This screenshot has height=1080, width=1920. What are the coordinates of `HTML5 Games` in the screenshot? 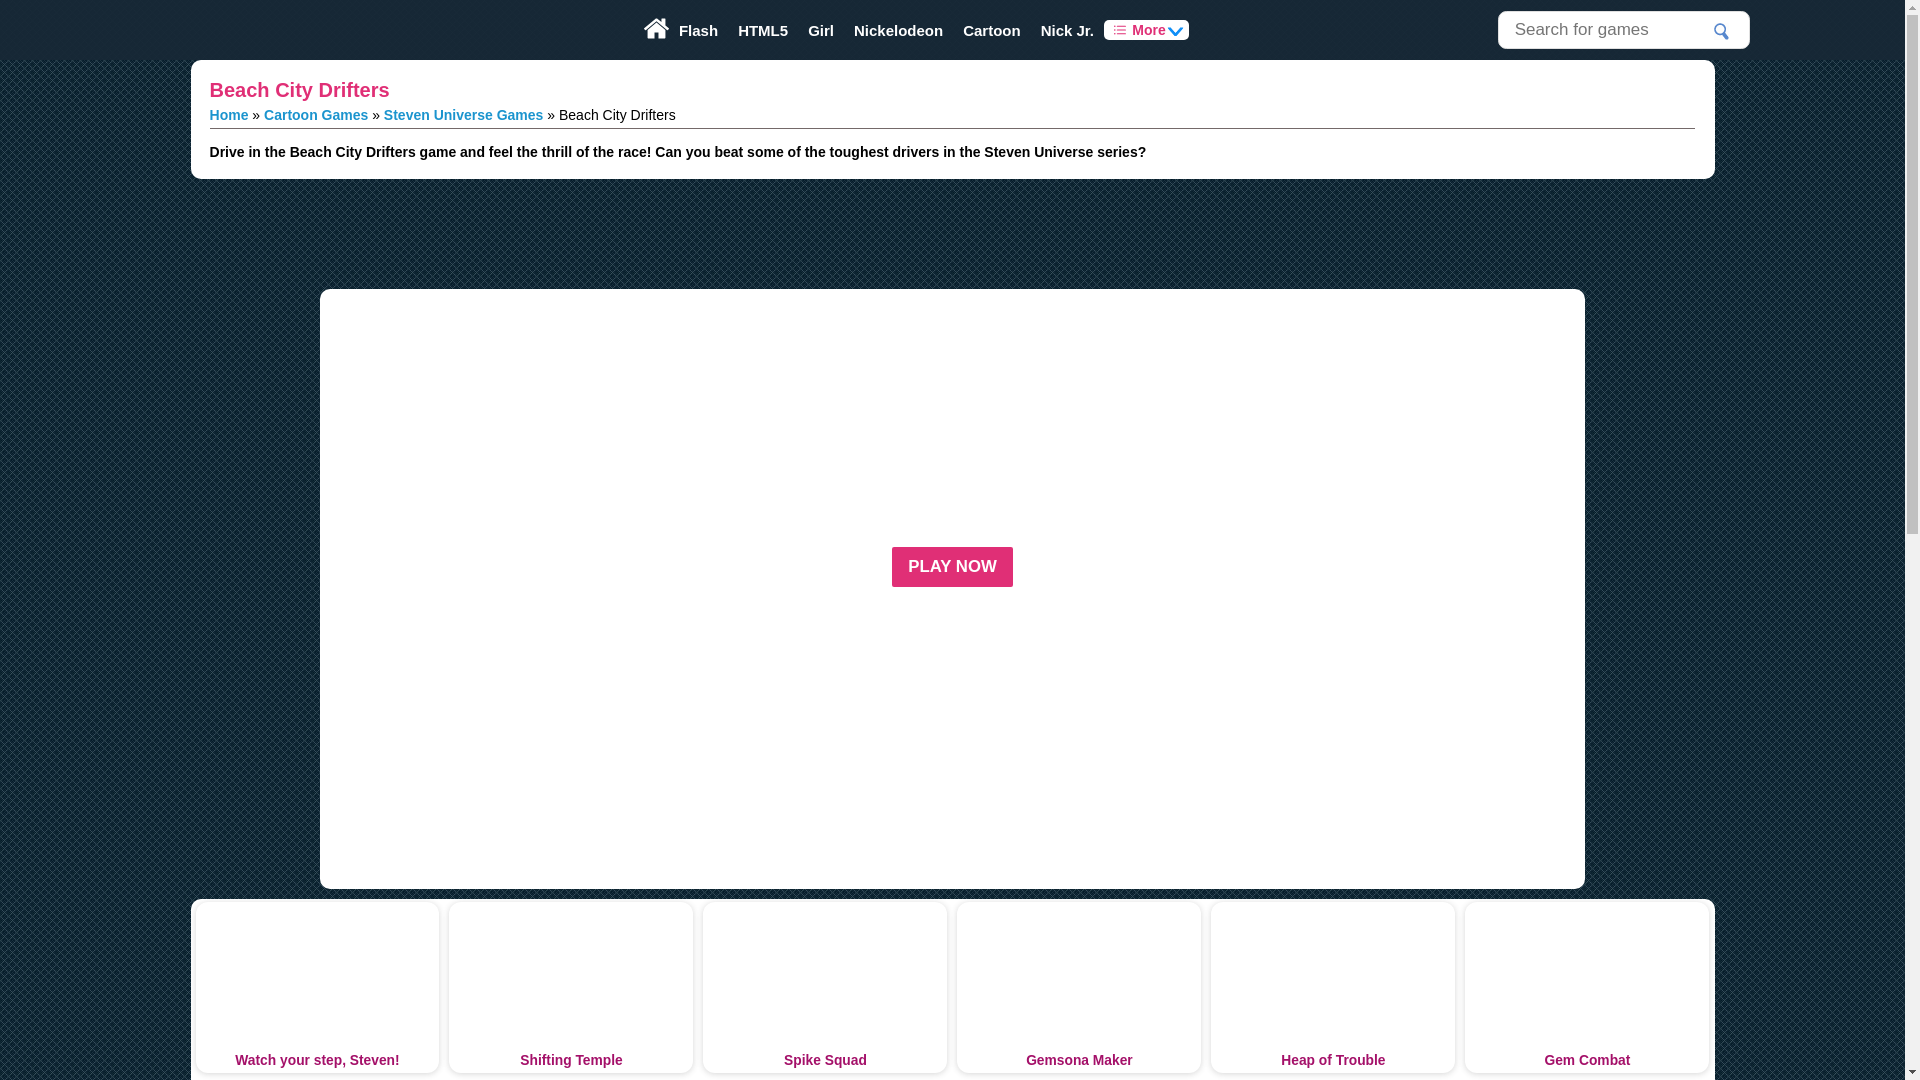 It's located at (762, 30).